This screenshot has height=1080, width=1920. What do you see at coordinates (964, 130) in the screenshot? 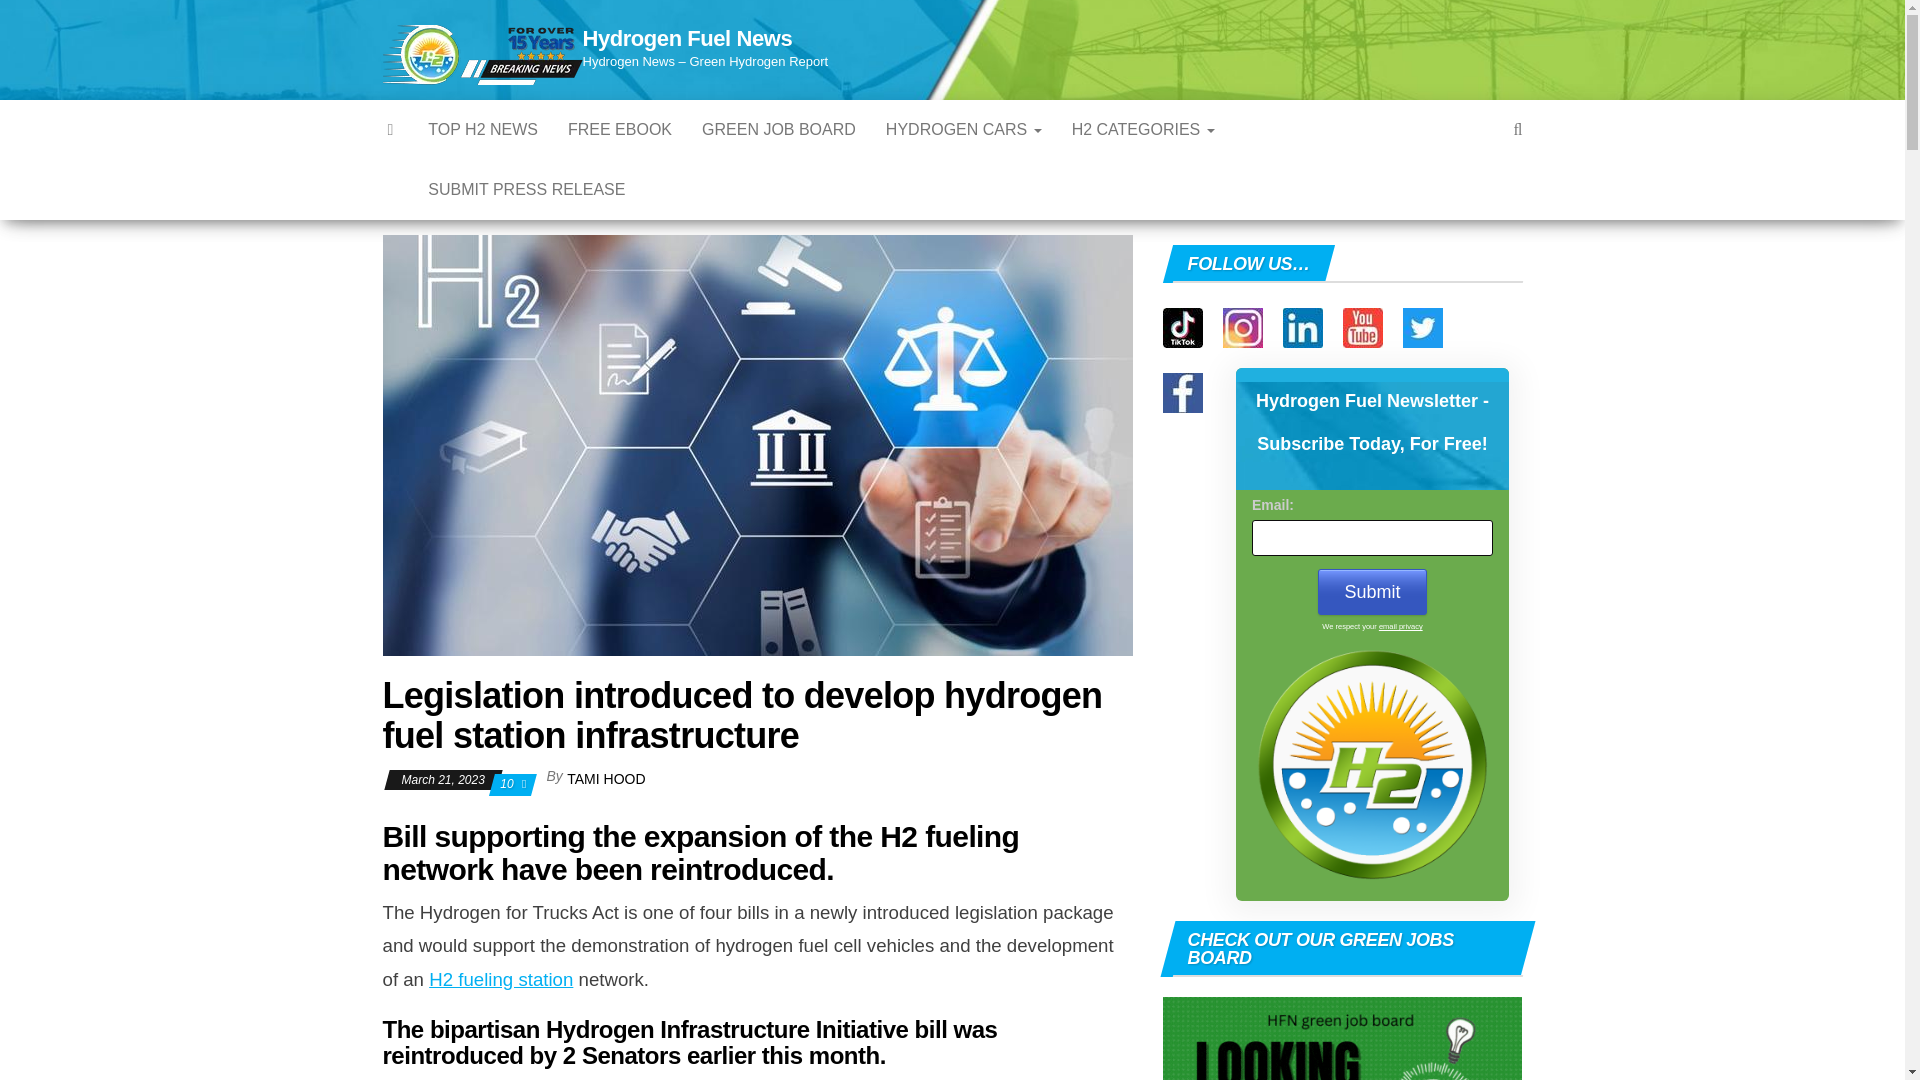
I see `Hydrogen Cars` at bounding box center [964, 130].